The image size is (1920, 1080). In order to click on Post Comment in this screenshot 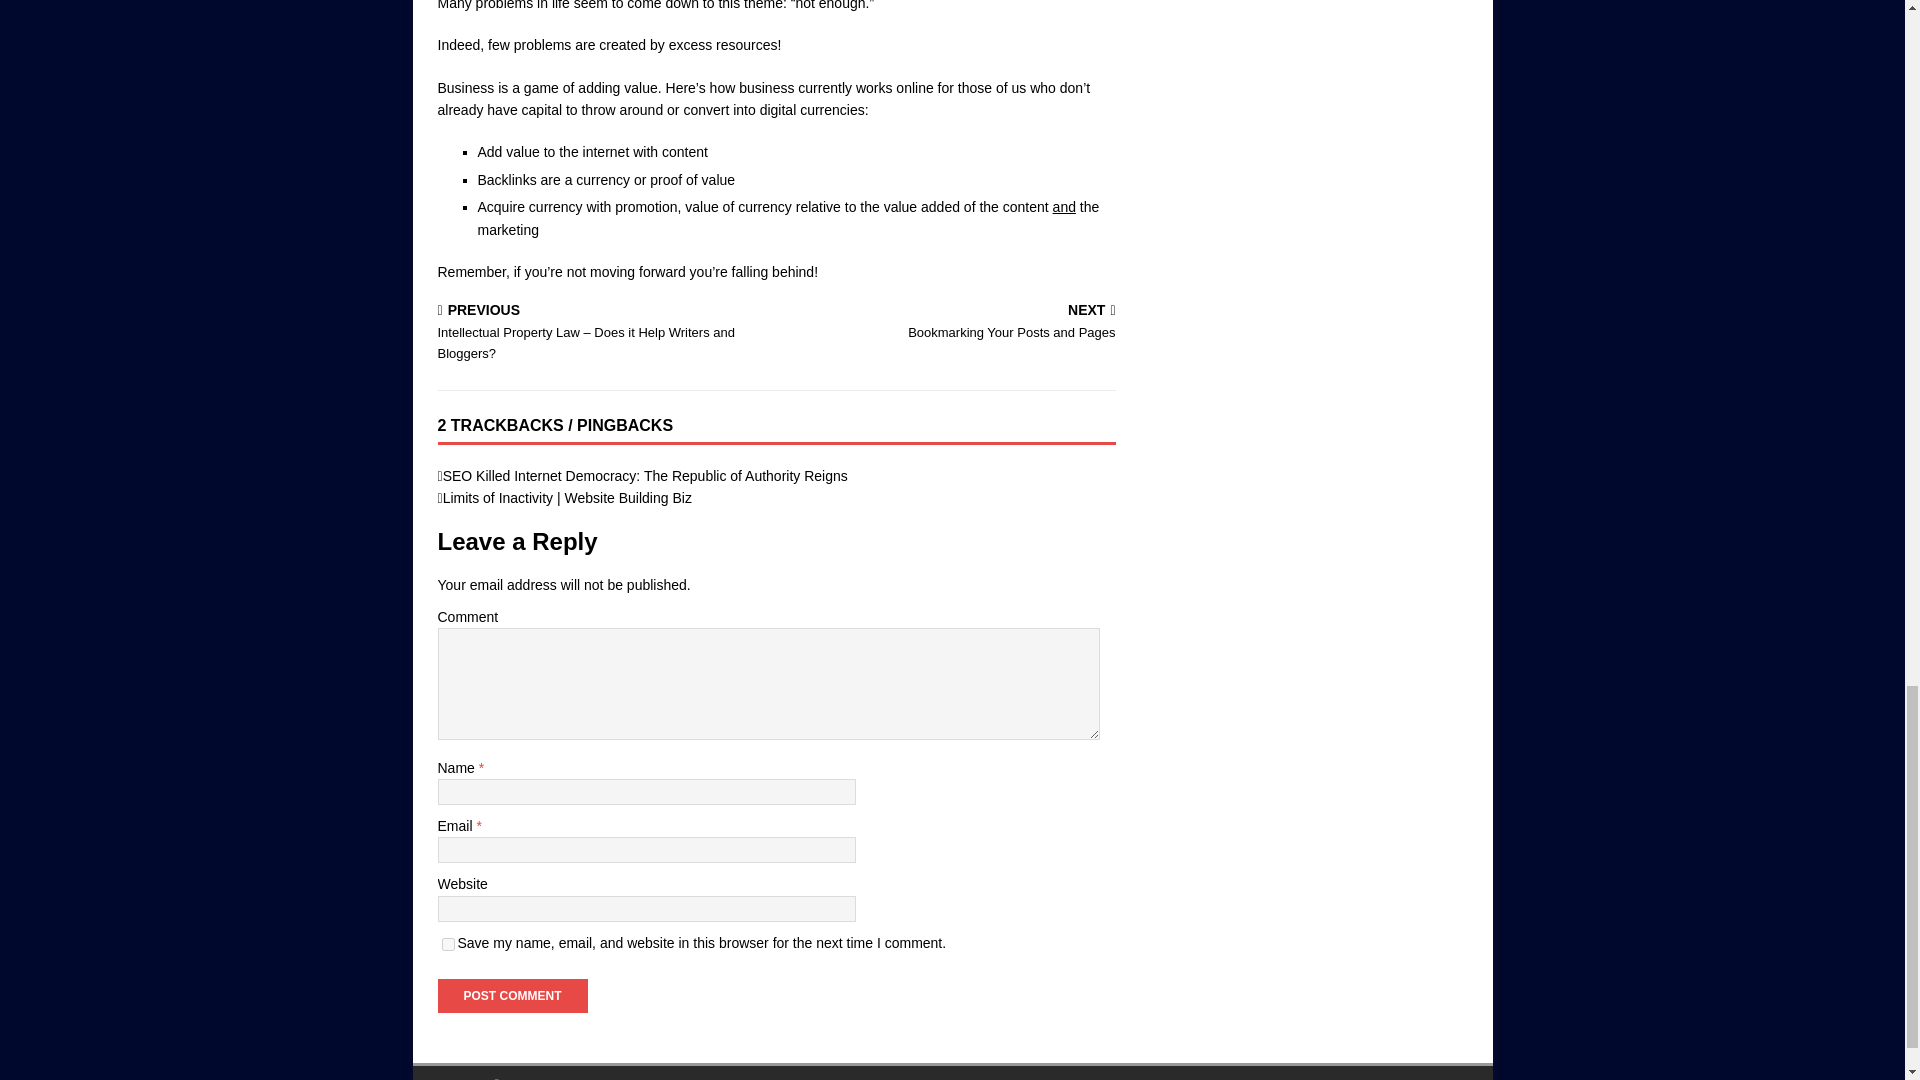, I will do `click(512, 996)`.